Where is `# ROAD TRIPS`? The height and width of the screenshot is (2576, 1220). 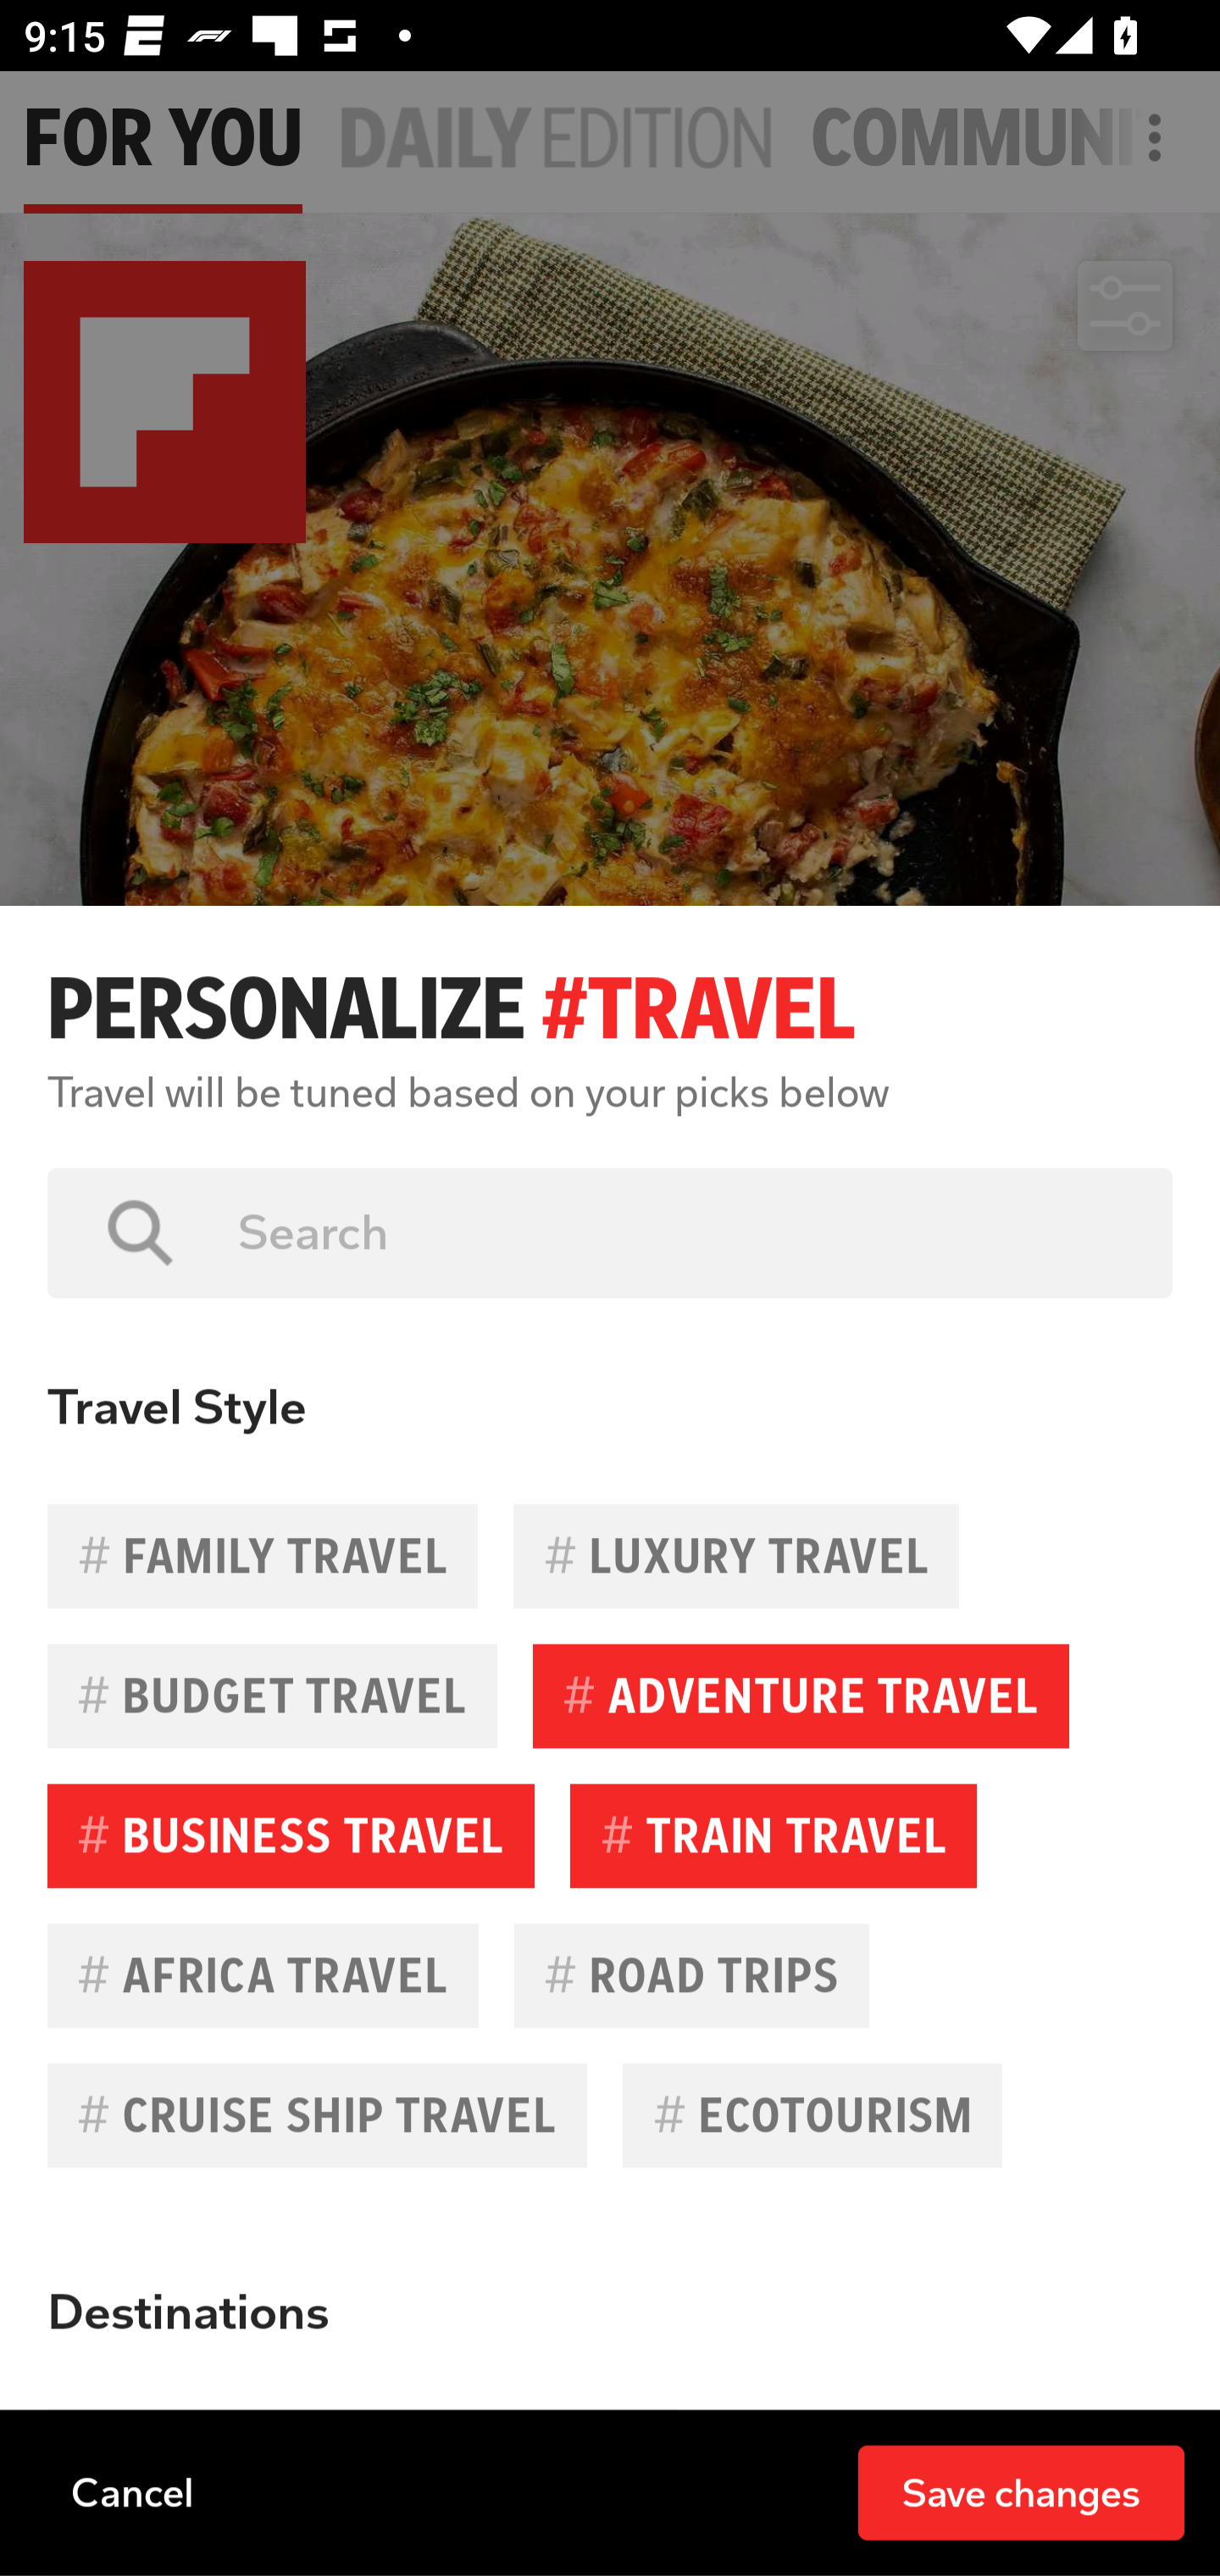
# ROAD TRIPS is located at coordinates (691, 1975).